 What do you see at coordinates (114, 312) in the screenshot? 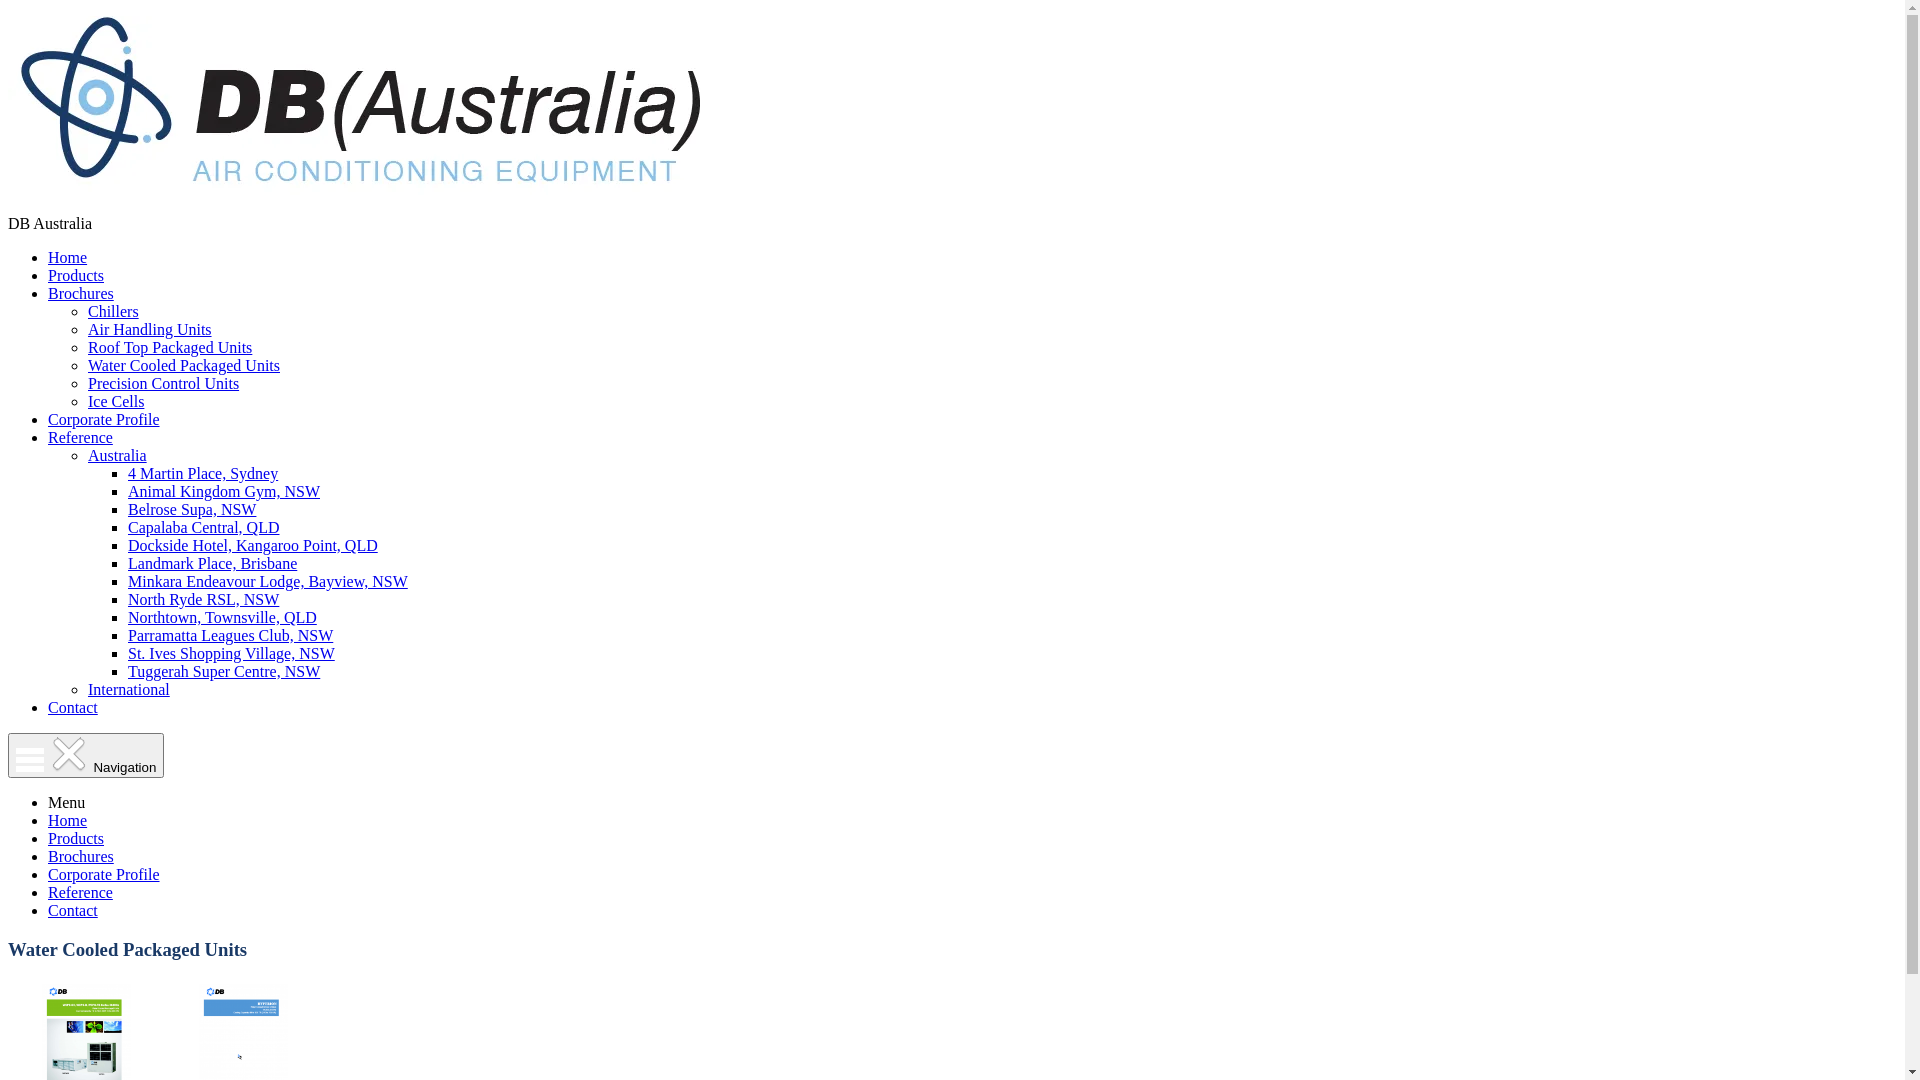
I see `Chillers` at bounding box center [114, 312].